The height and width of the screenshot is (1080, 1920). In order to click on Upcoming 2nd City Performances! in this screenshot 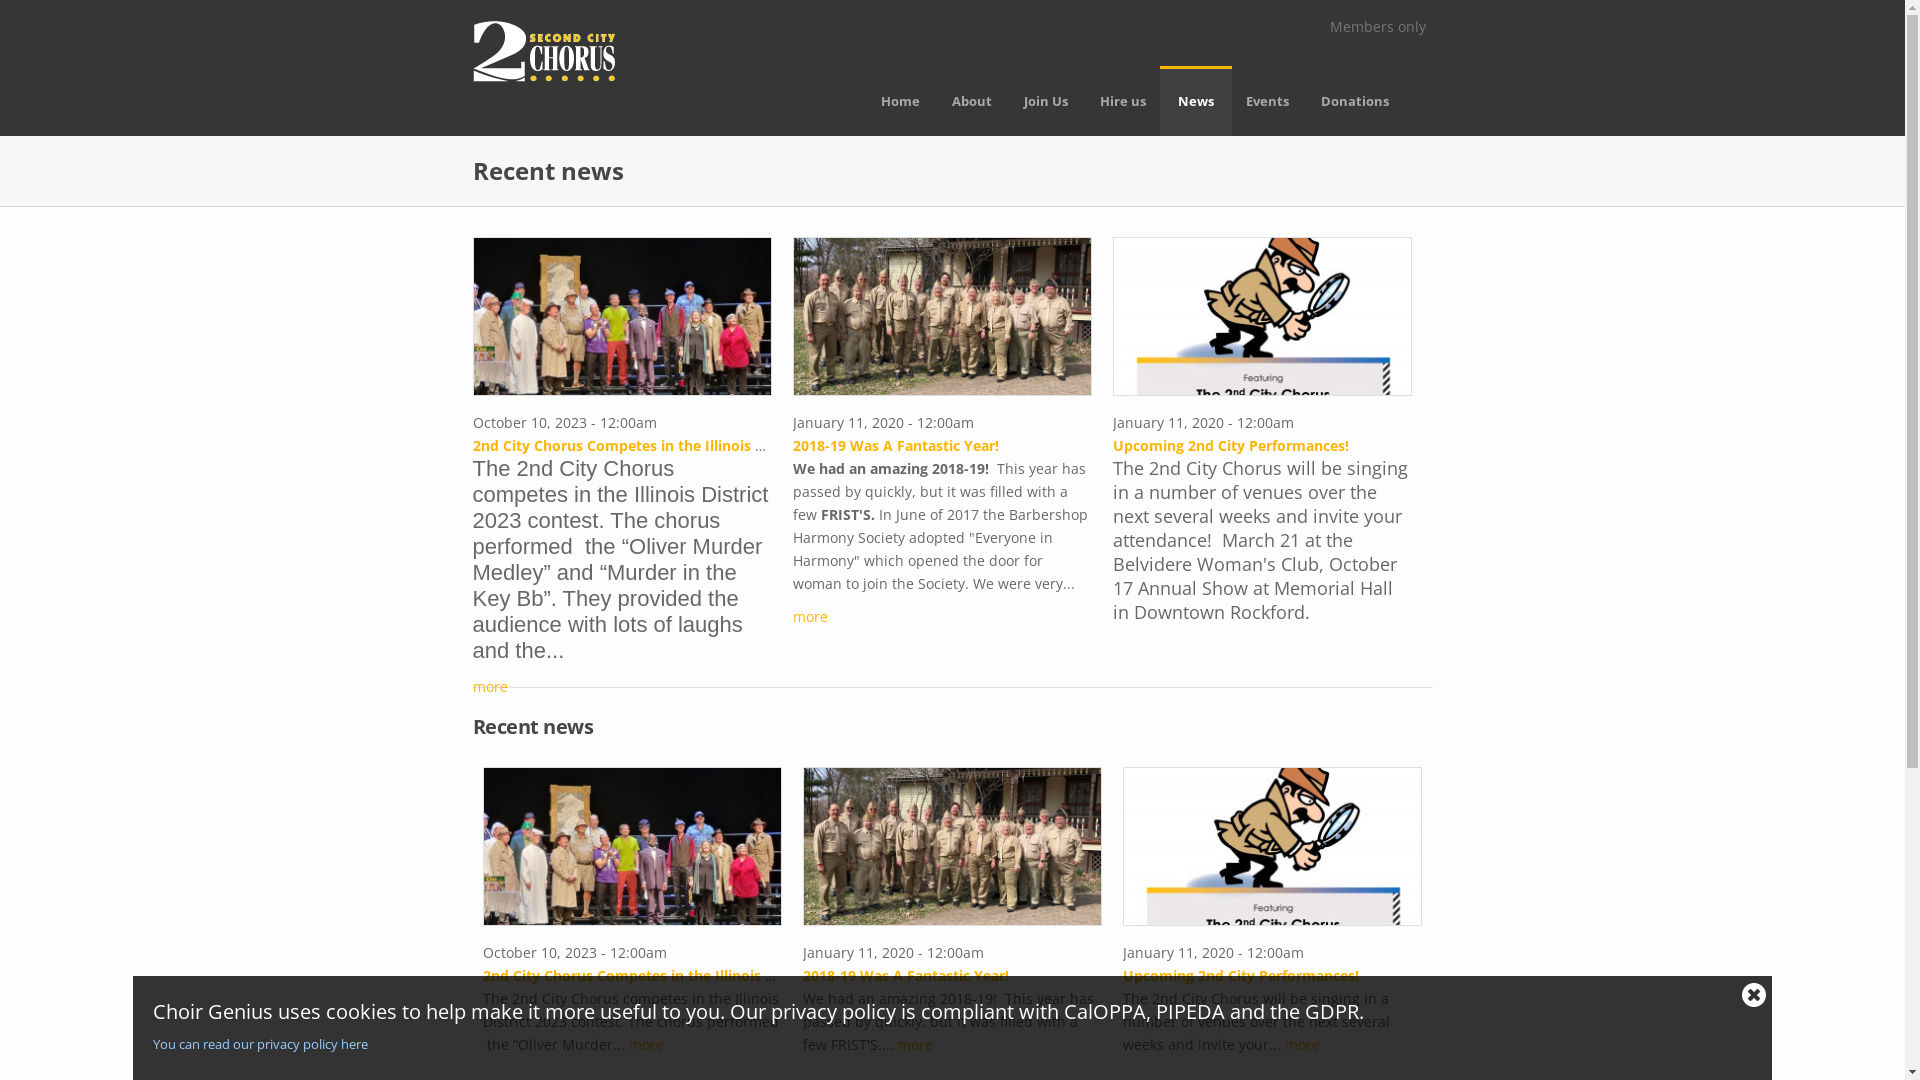, I will do `click(1230, 446)`.